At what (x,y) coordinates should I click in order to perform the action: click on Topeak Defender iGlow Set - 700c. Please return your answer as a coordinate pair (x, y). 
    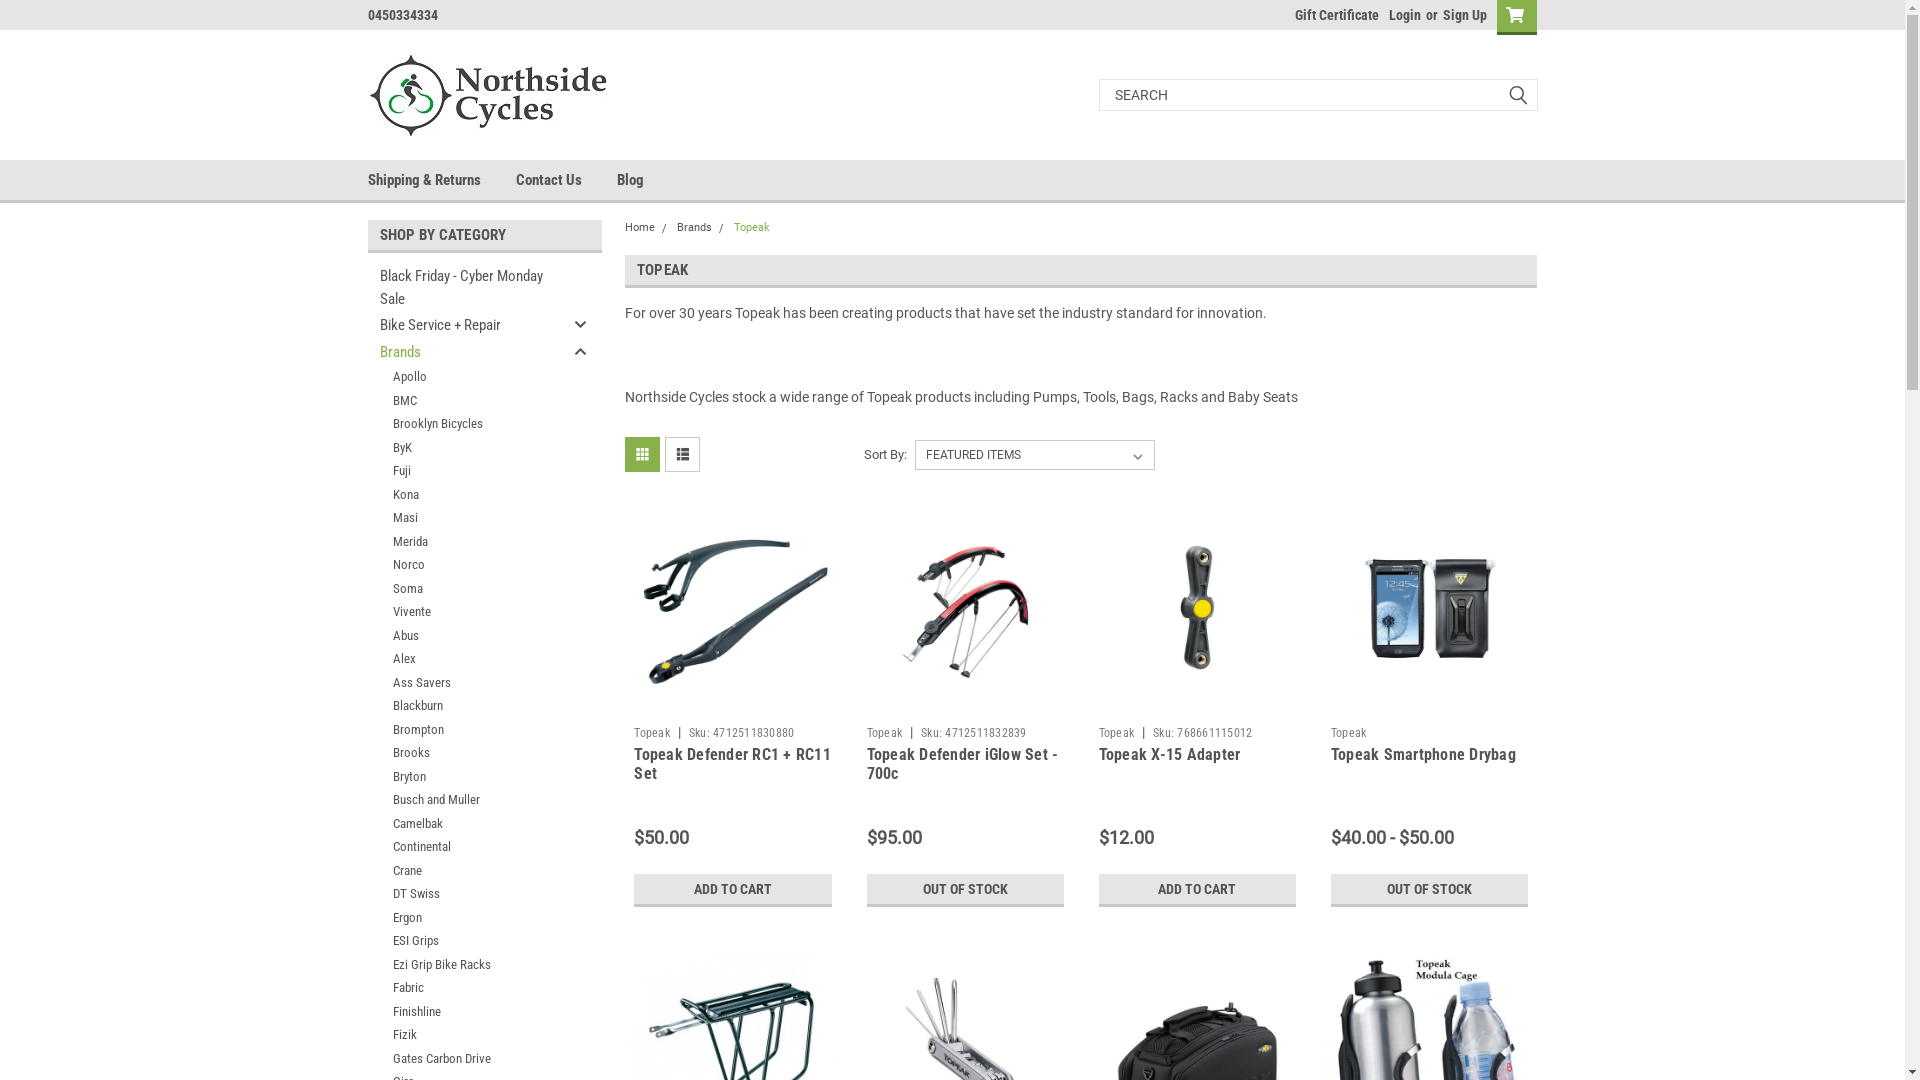
    Looking at the image, I should click on (963, 764).